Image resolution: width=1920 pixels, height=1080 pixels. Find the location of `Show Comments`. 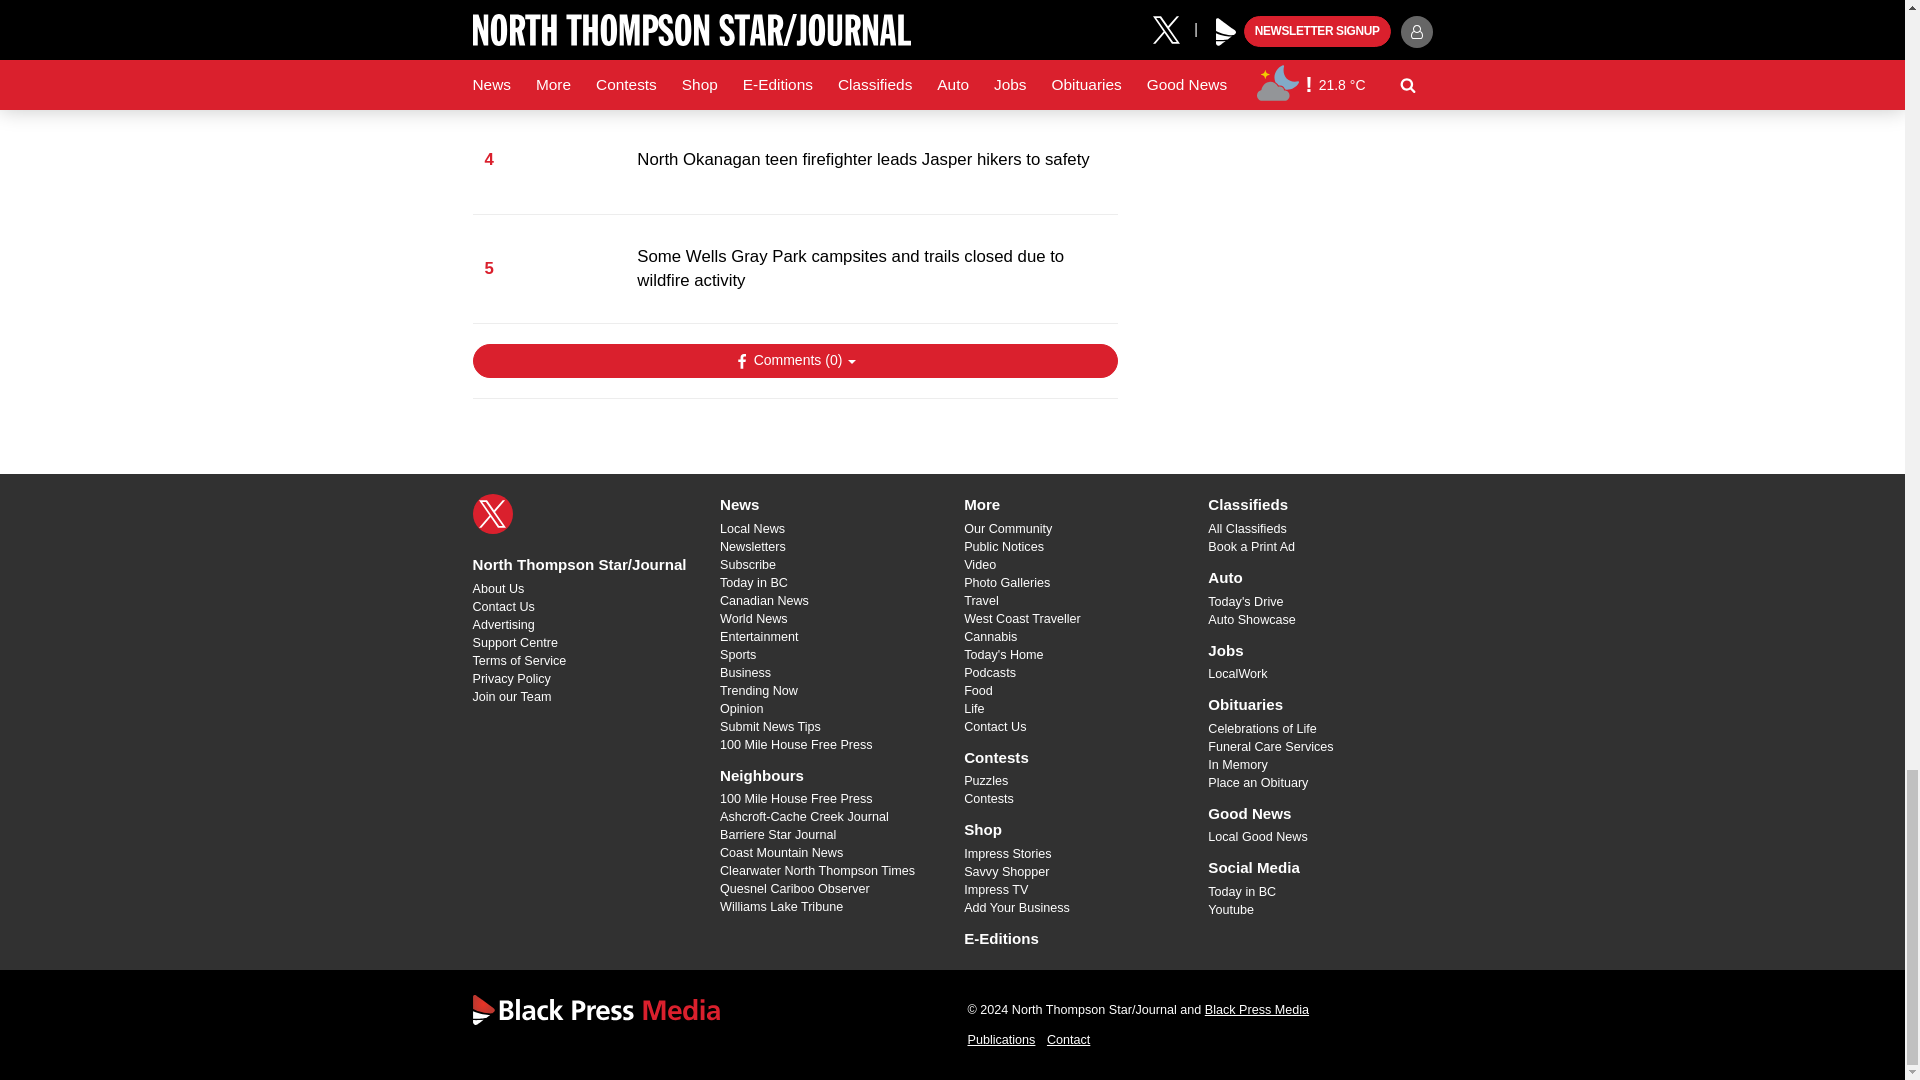

Show Comments is located at coordinates (794, 361).